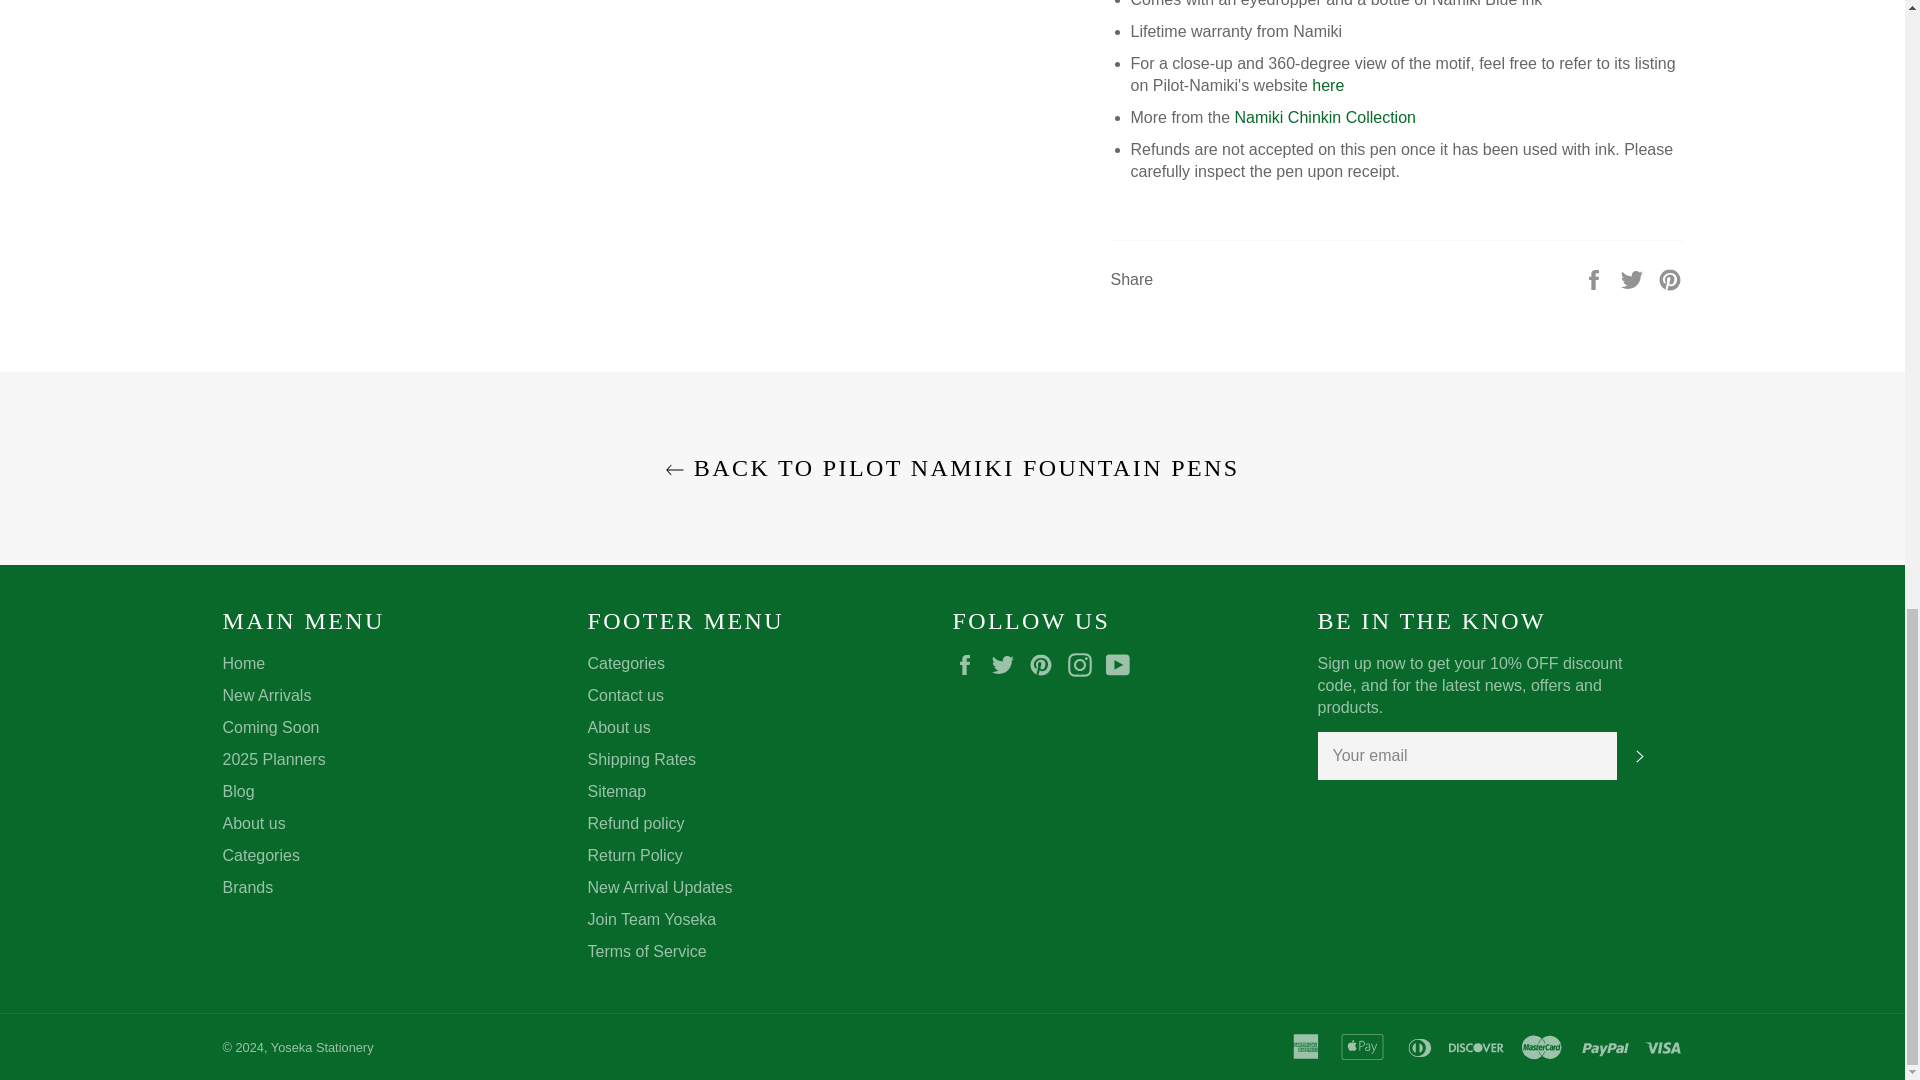  Describe the element at coordinates (1084, 665) in the screenshot. I see `Yoseka Stationery on Instagram` at that location.